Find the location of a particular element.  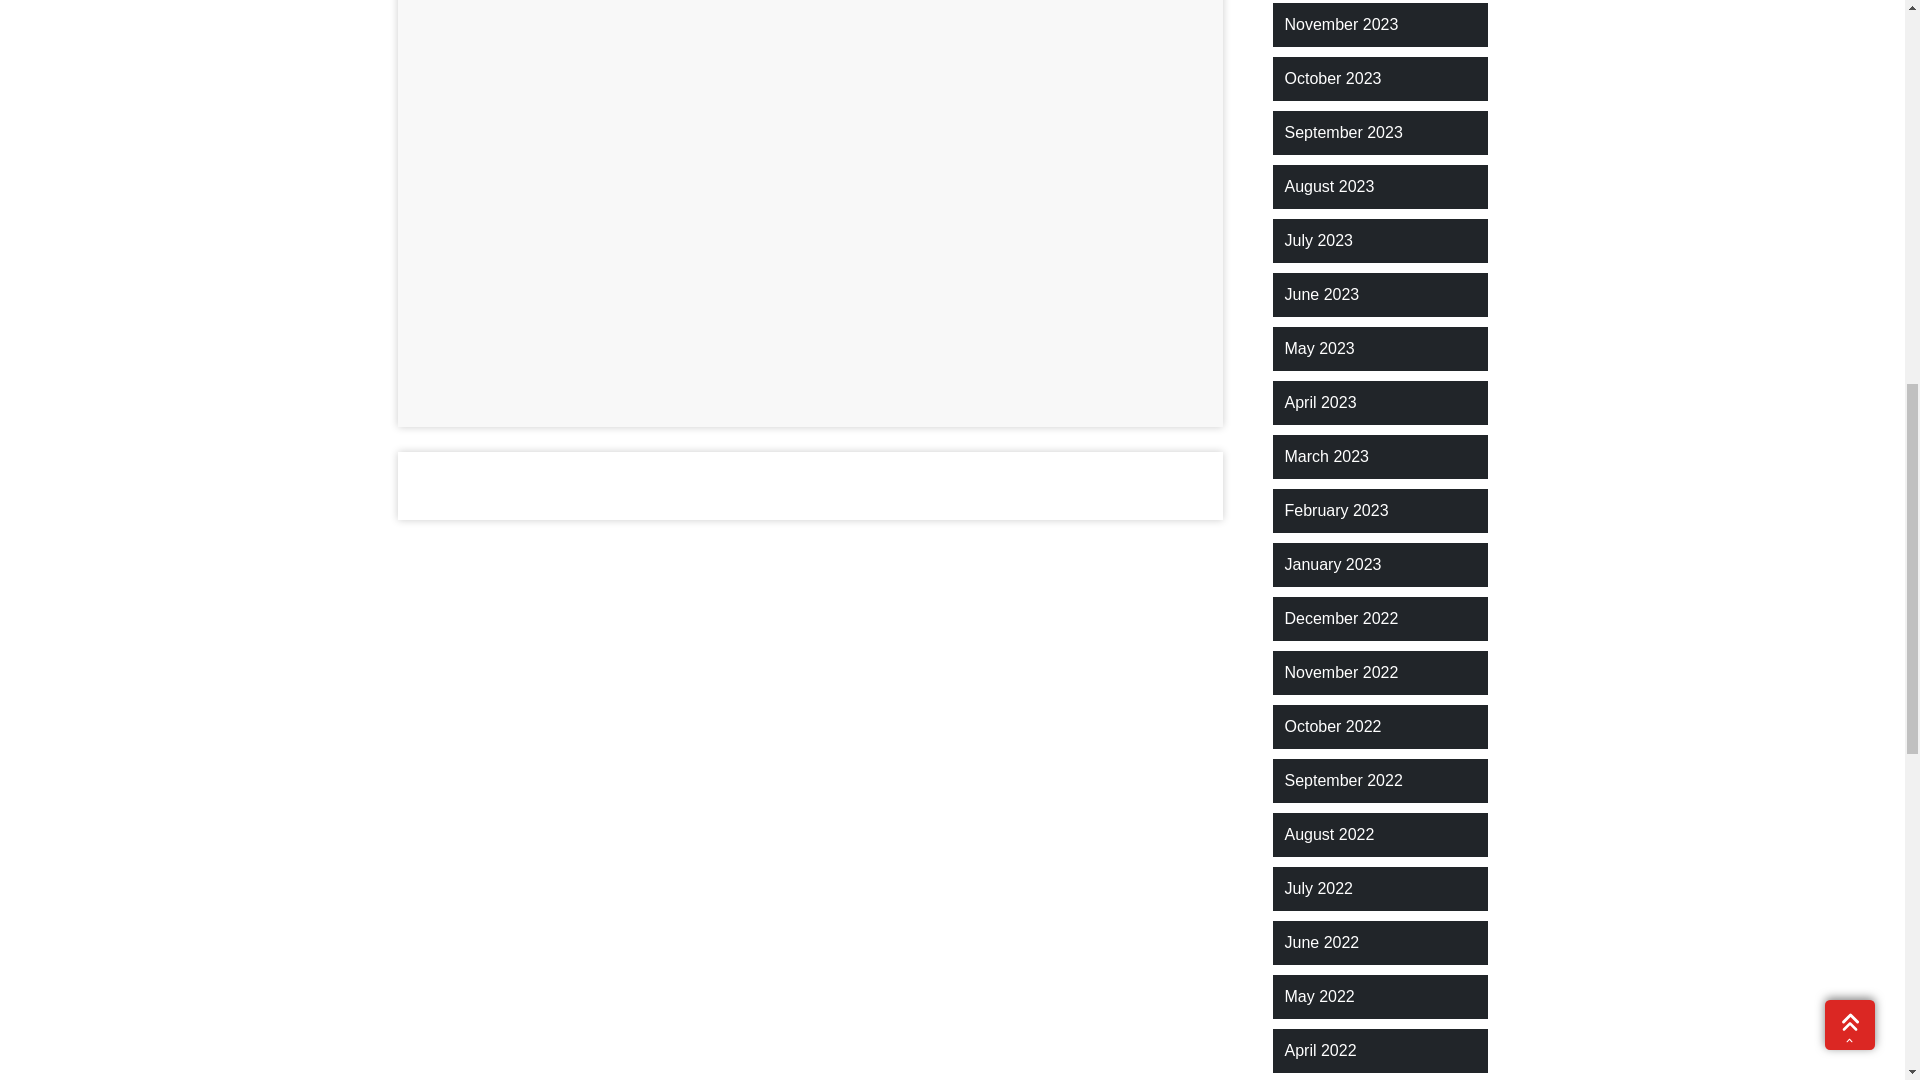

February 2023 is located at coordinates (1336, 510).